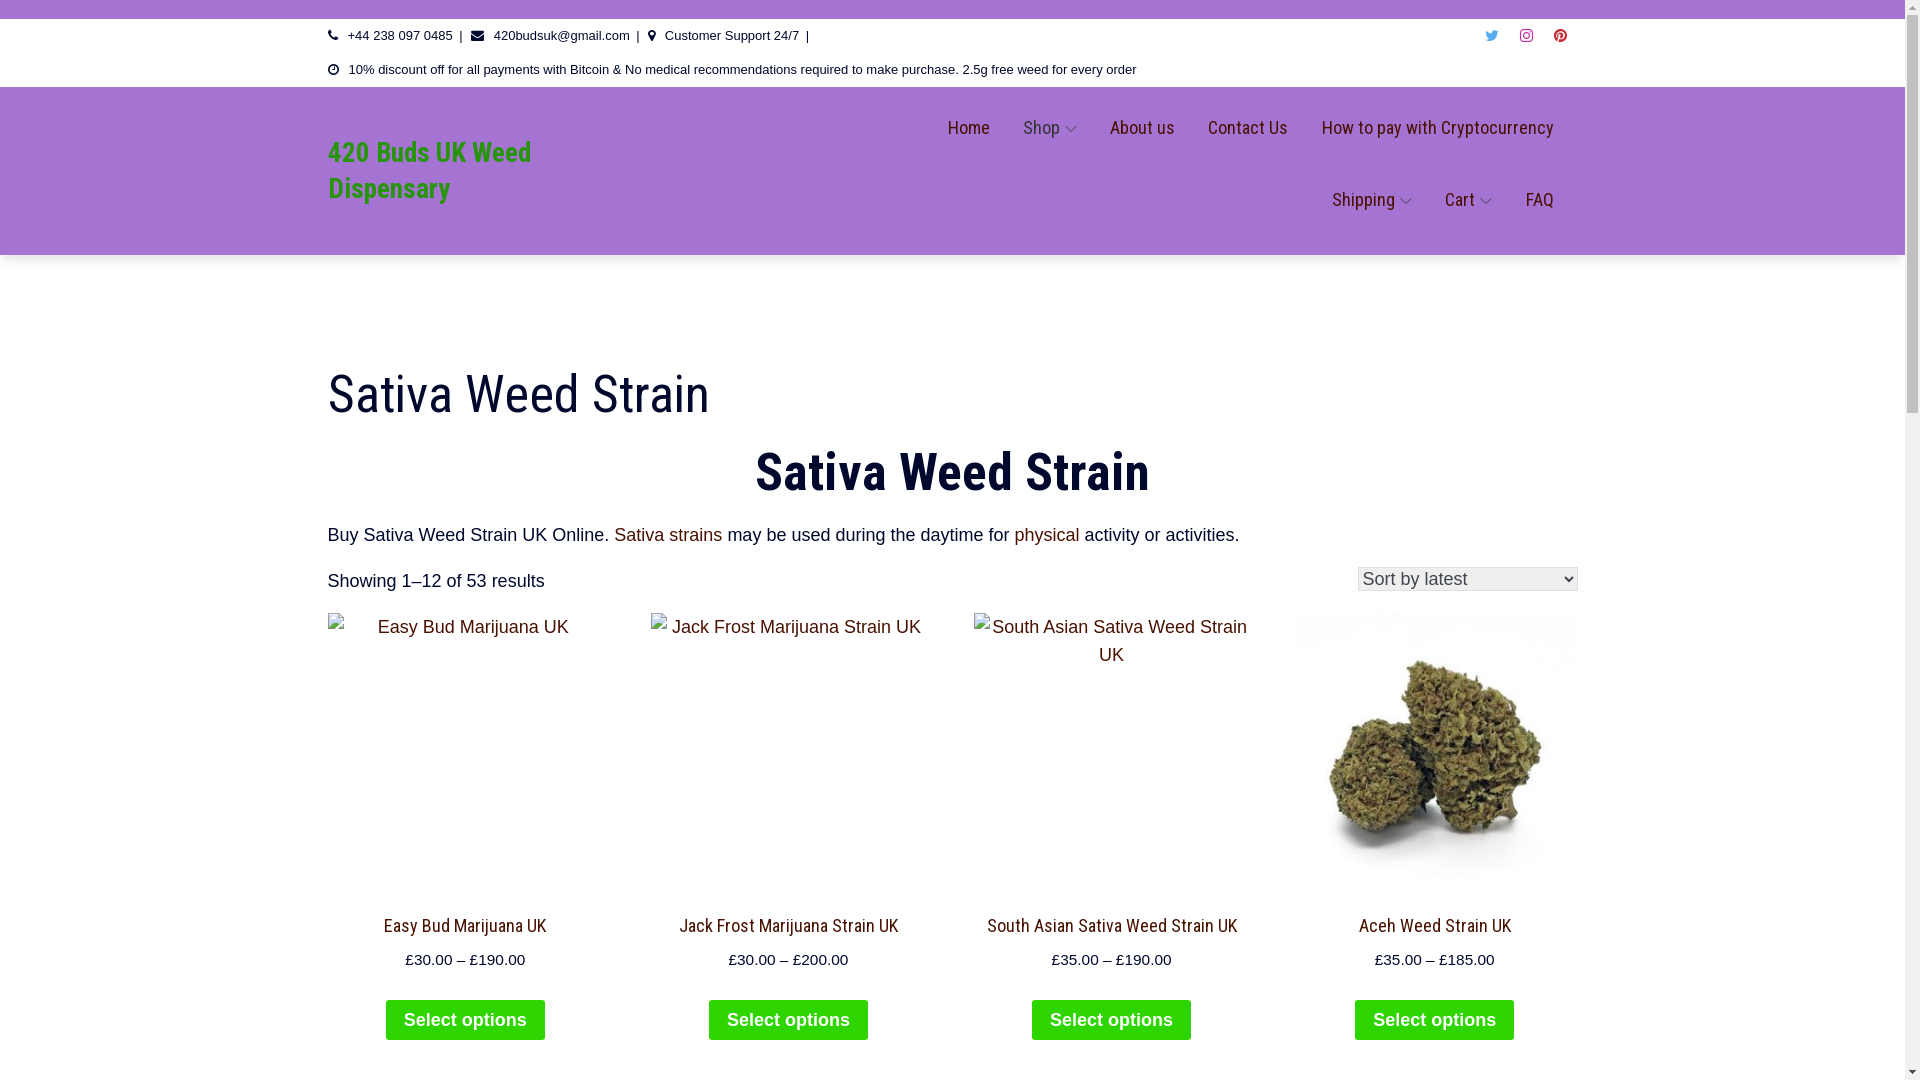  What do you see at coordinates (1112, 1020) in the screenshot?
I see `Select options` at bounding box center [1112, 1020].